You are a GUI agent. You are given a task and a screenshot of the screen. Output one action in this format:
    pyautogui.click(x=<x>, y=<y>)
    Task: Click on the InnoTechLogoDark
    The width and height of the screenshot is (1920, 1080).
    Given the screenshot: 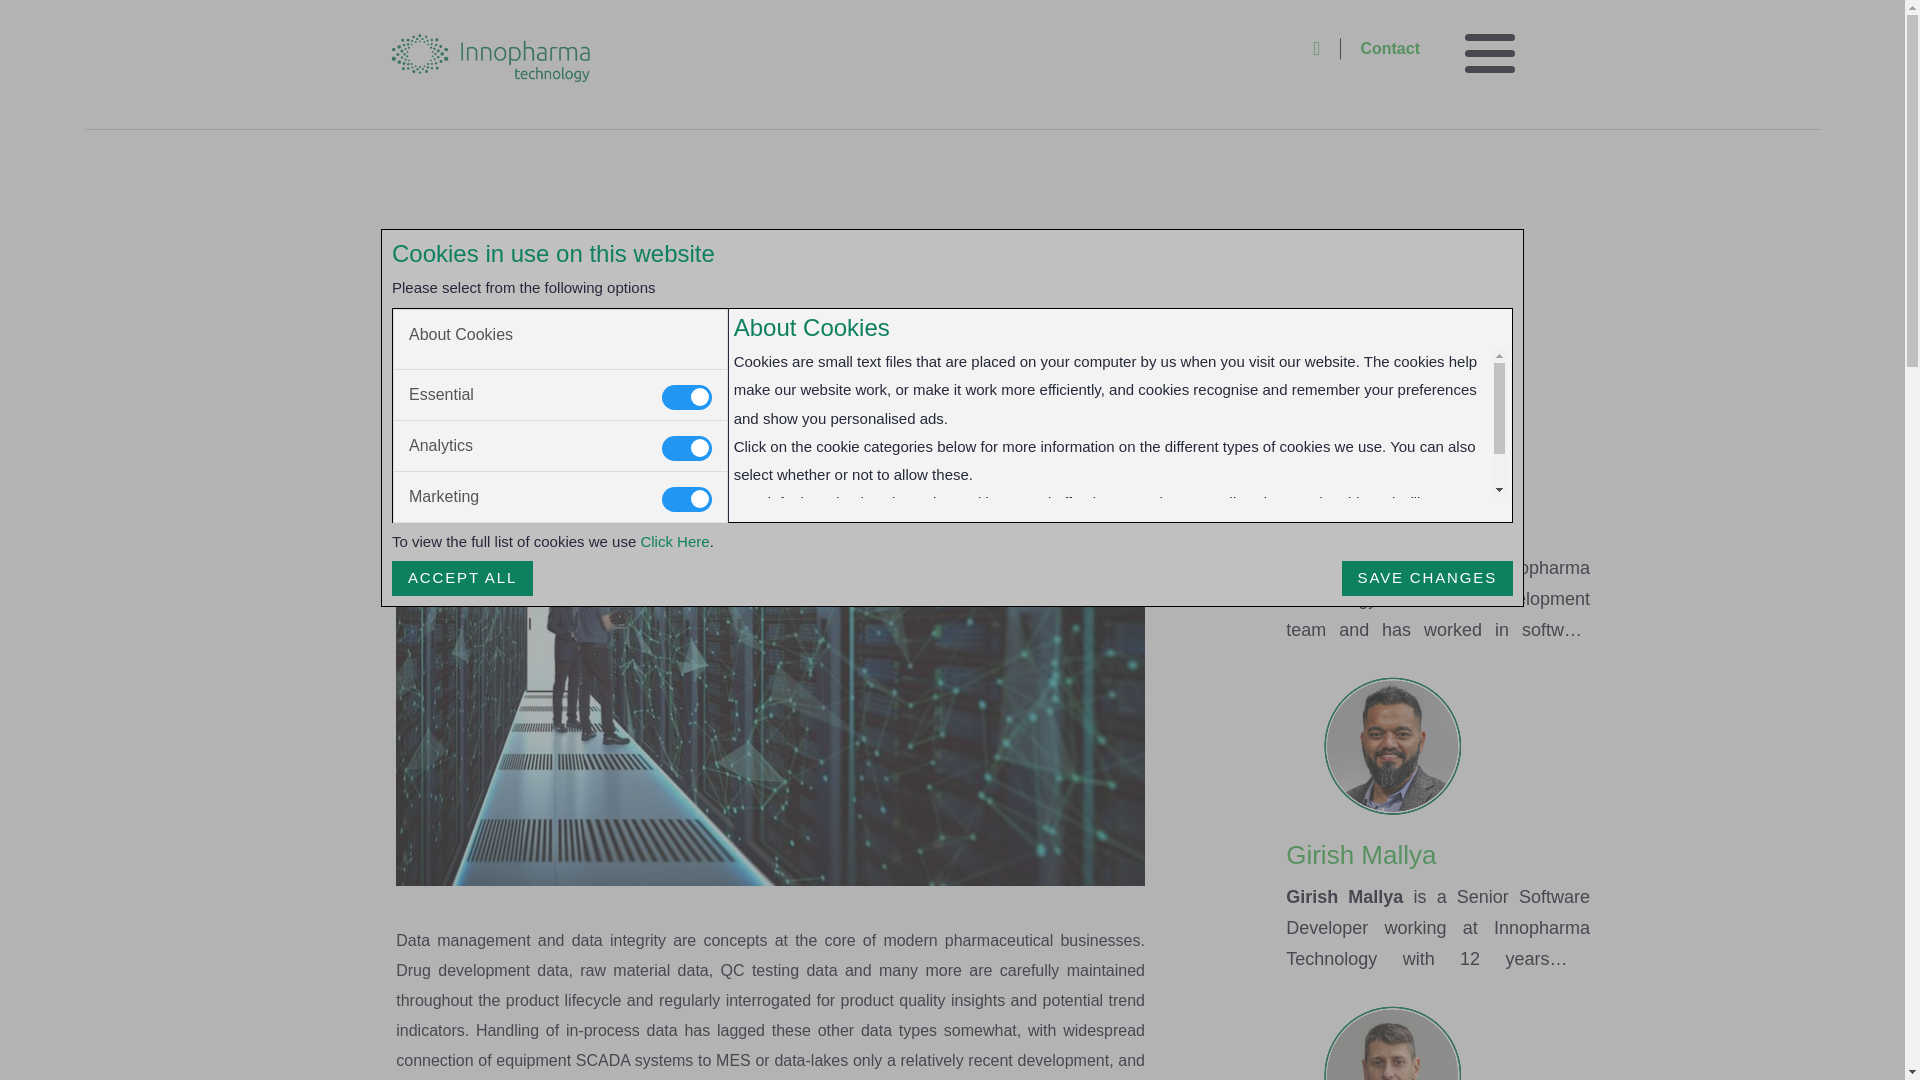 What is the action you would take?
    pyautogui.click(x=491, y=58)
    